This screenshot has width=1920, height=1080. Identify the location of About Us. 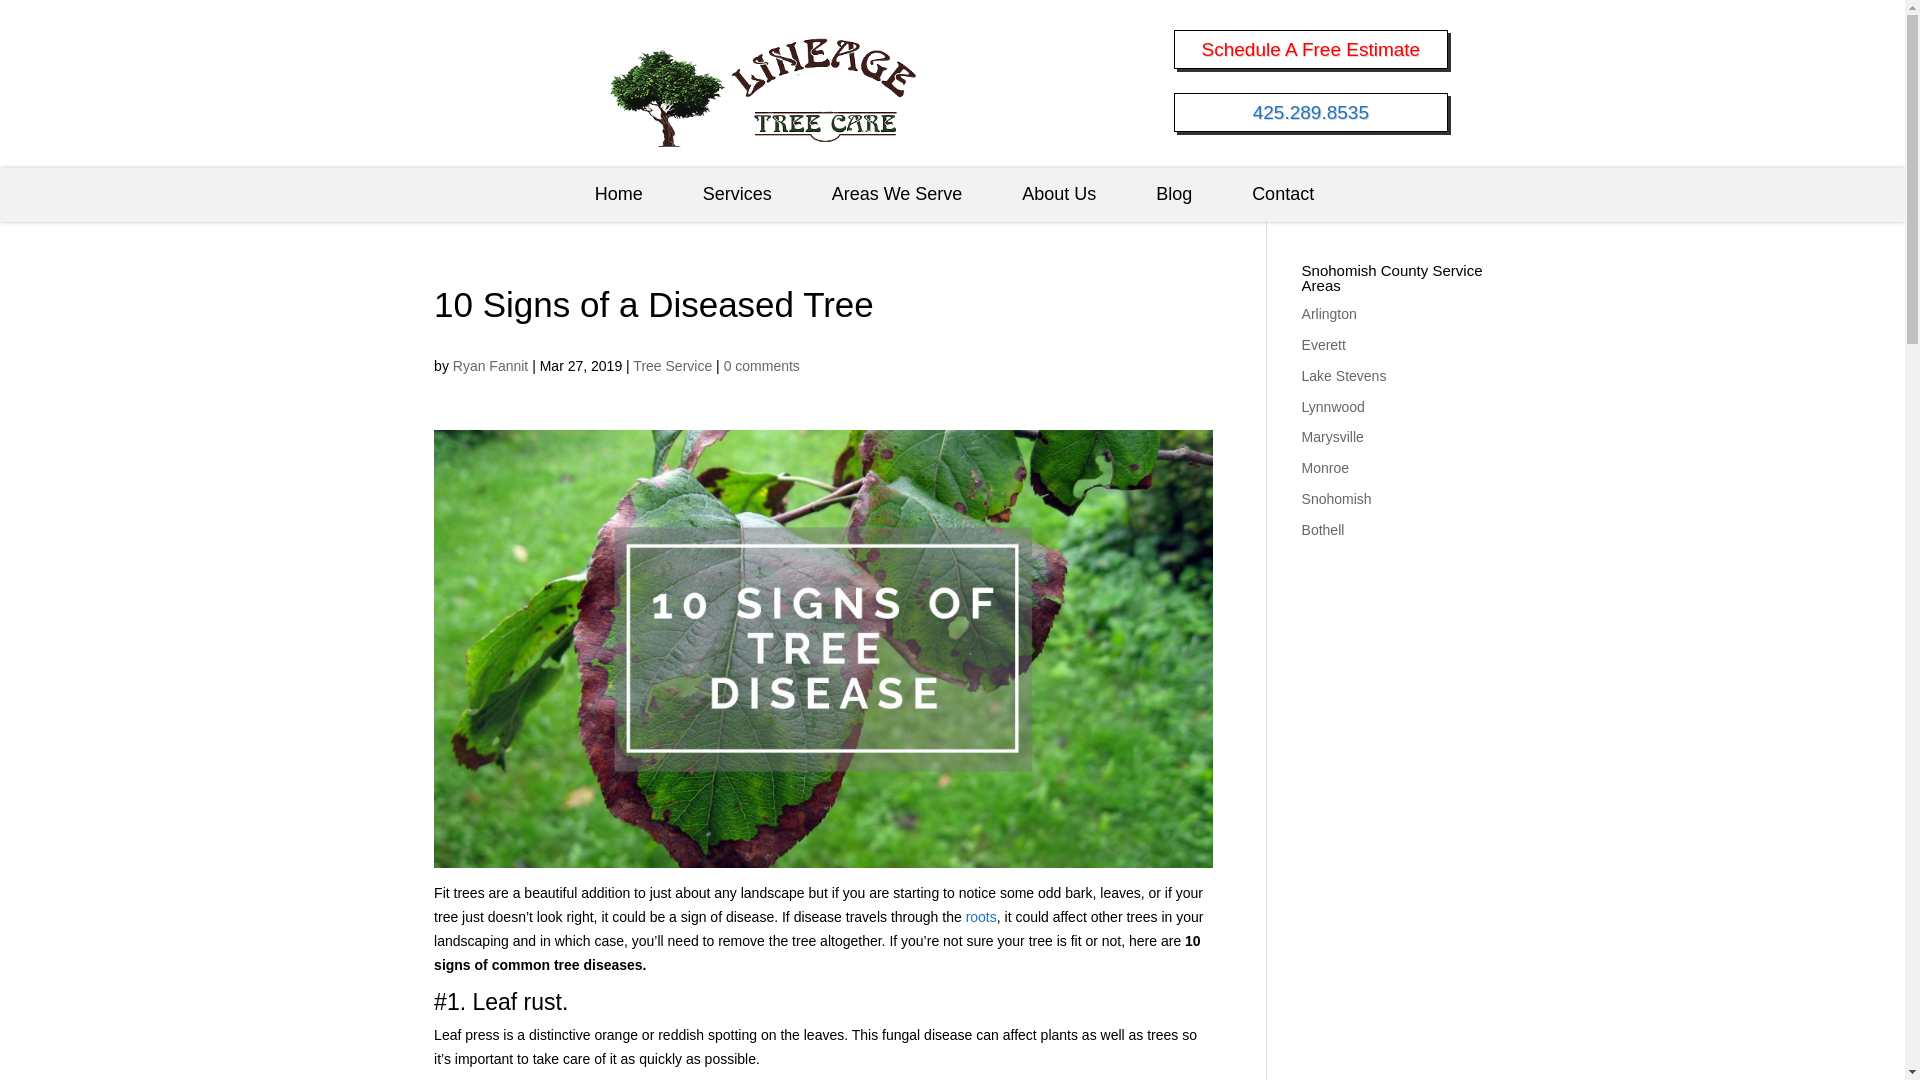
(1058, 195).